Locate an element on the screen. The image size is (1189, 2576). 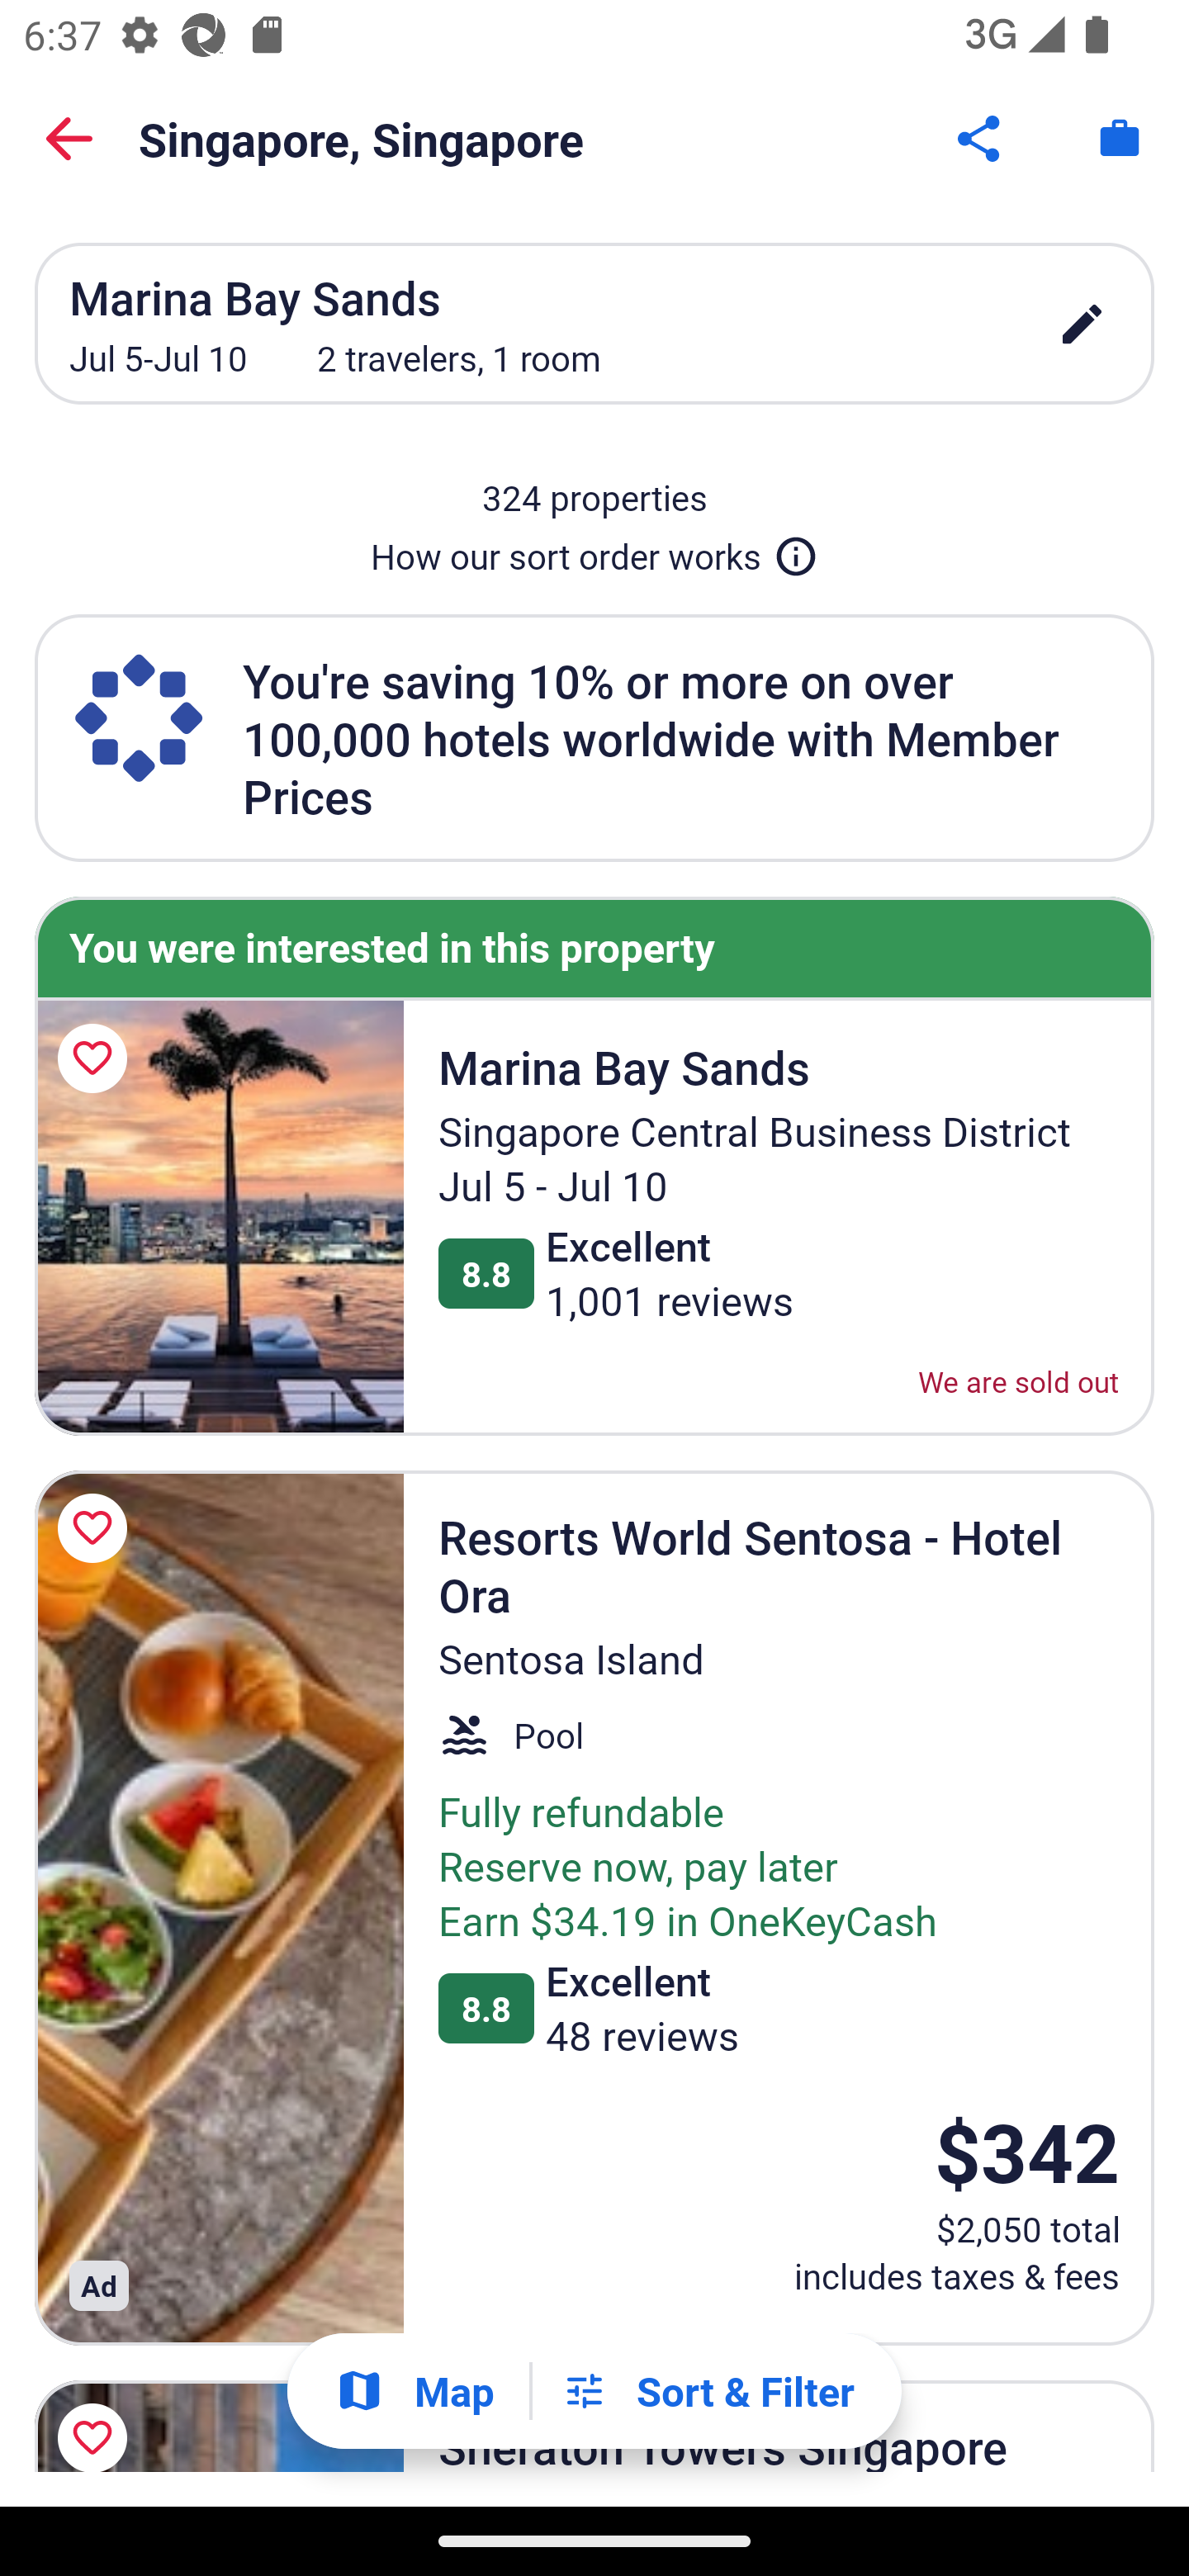
Save Sheraton Towers Singapore to a trip is located at coordinates (97, 2421).